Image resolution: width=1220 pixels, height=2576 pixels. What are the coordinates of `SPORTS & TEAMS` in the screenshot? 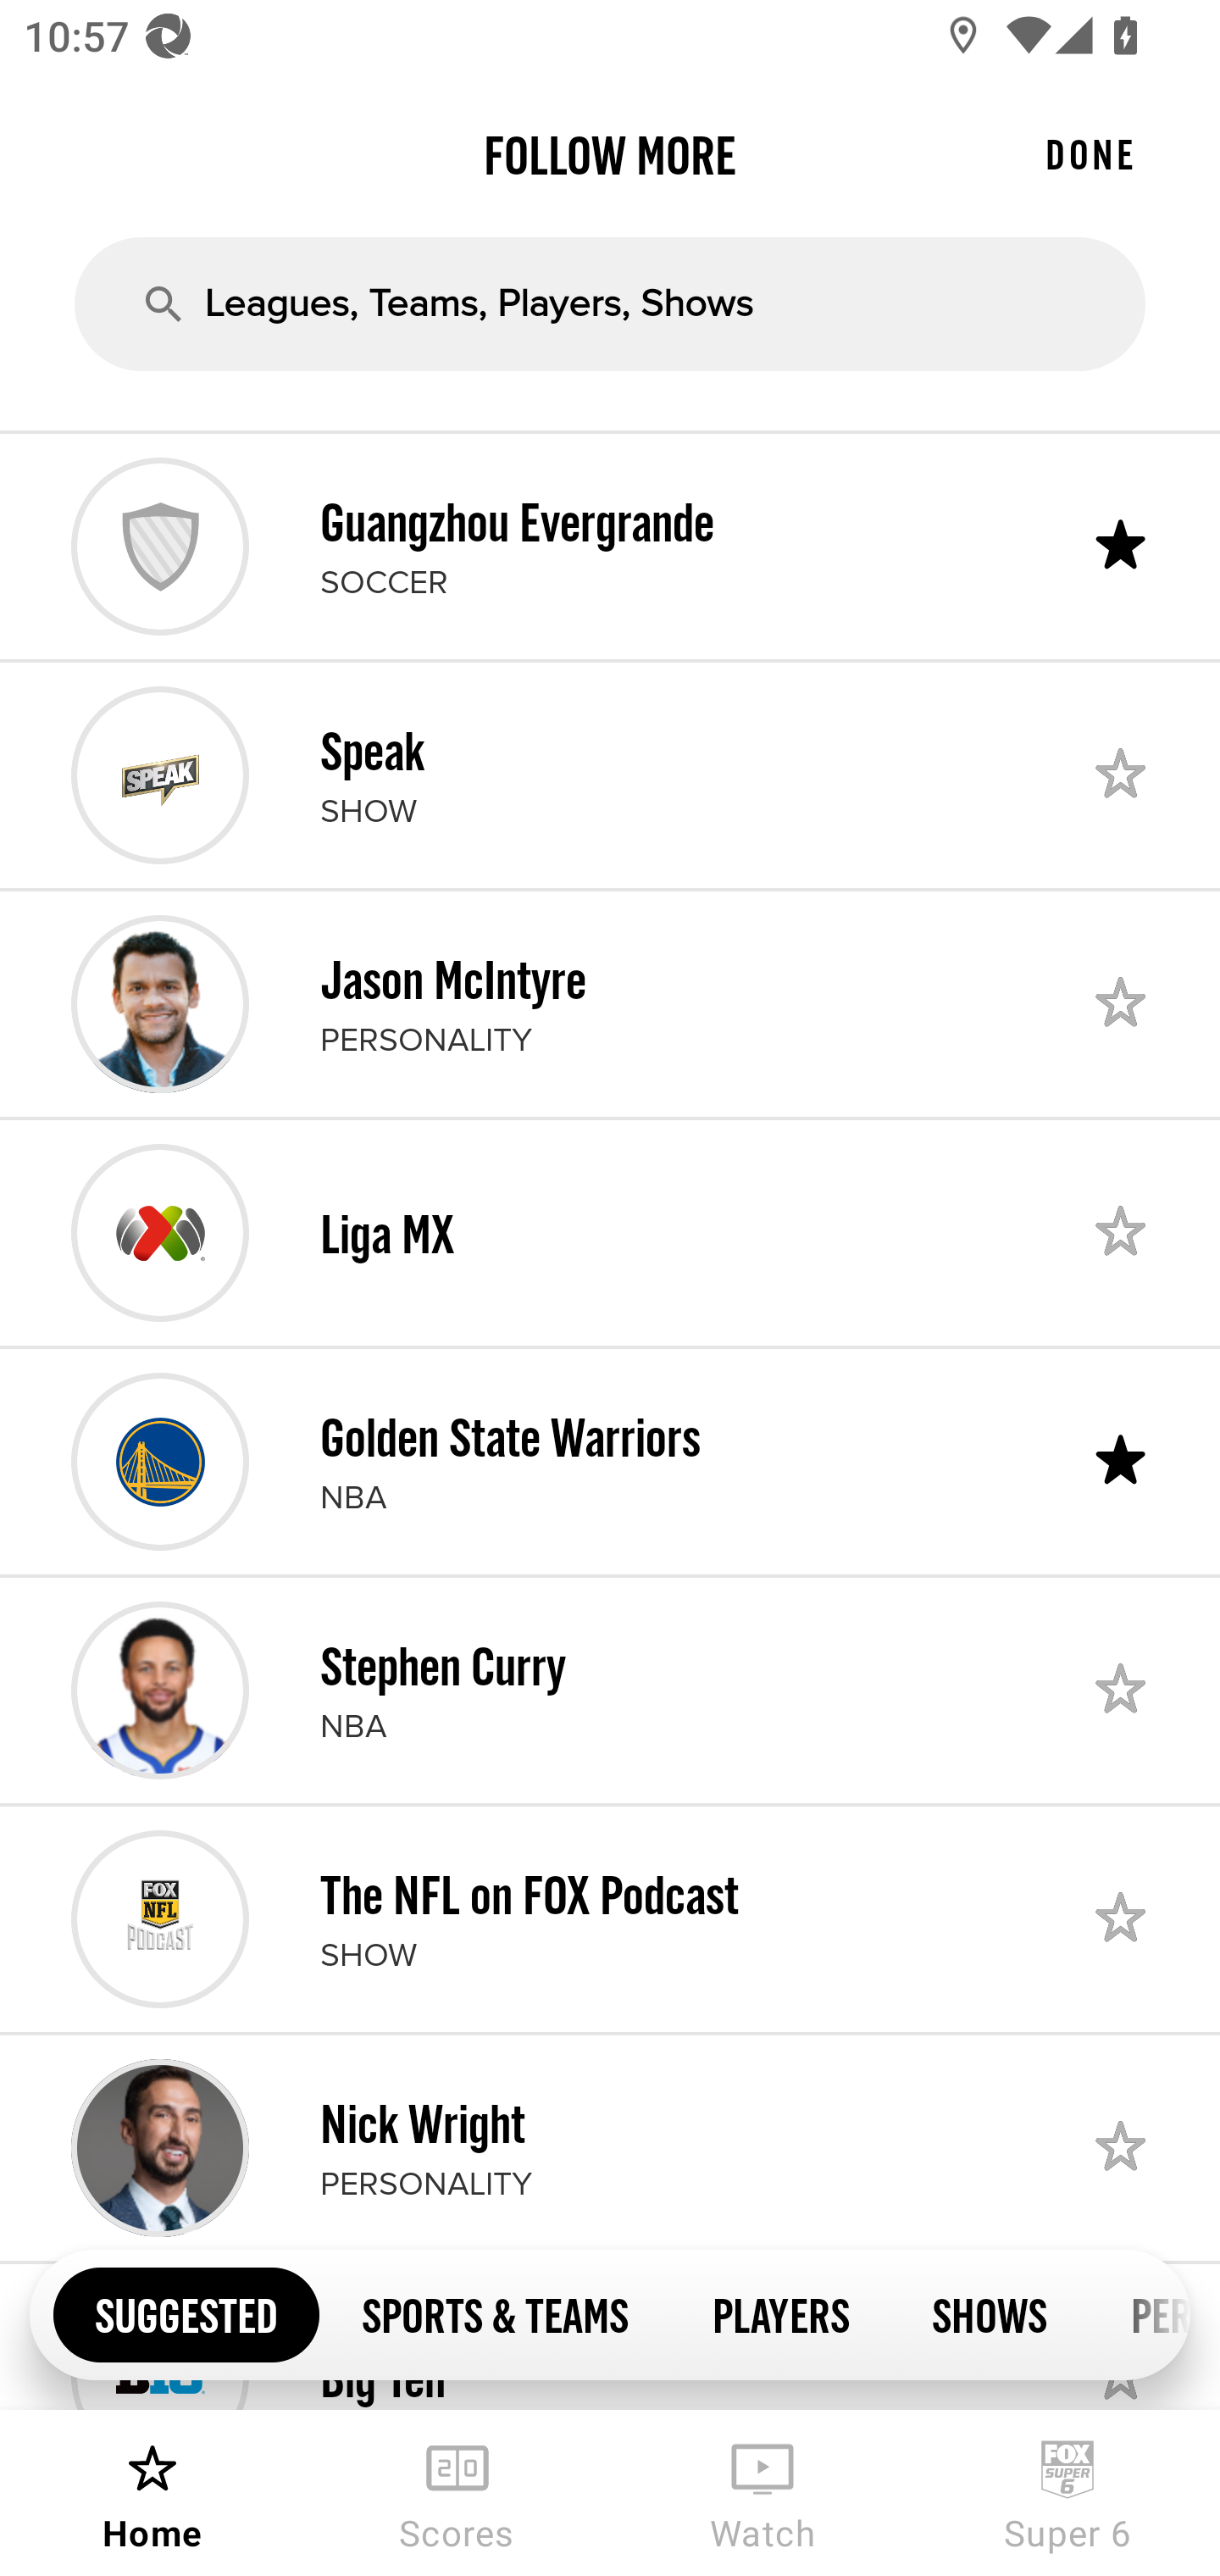 It's located at (495, 2313).